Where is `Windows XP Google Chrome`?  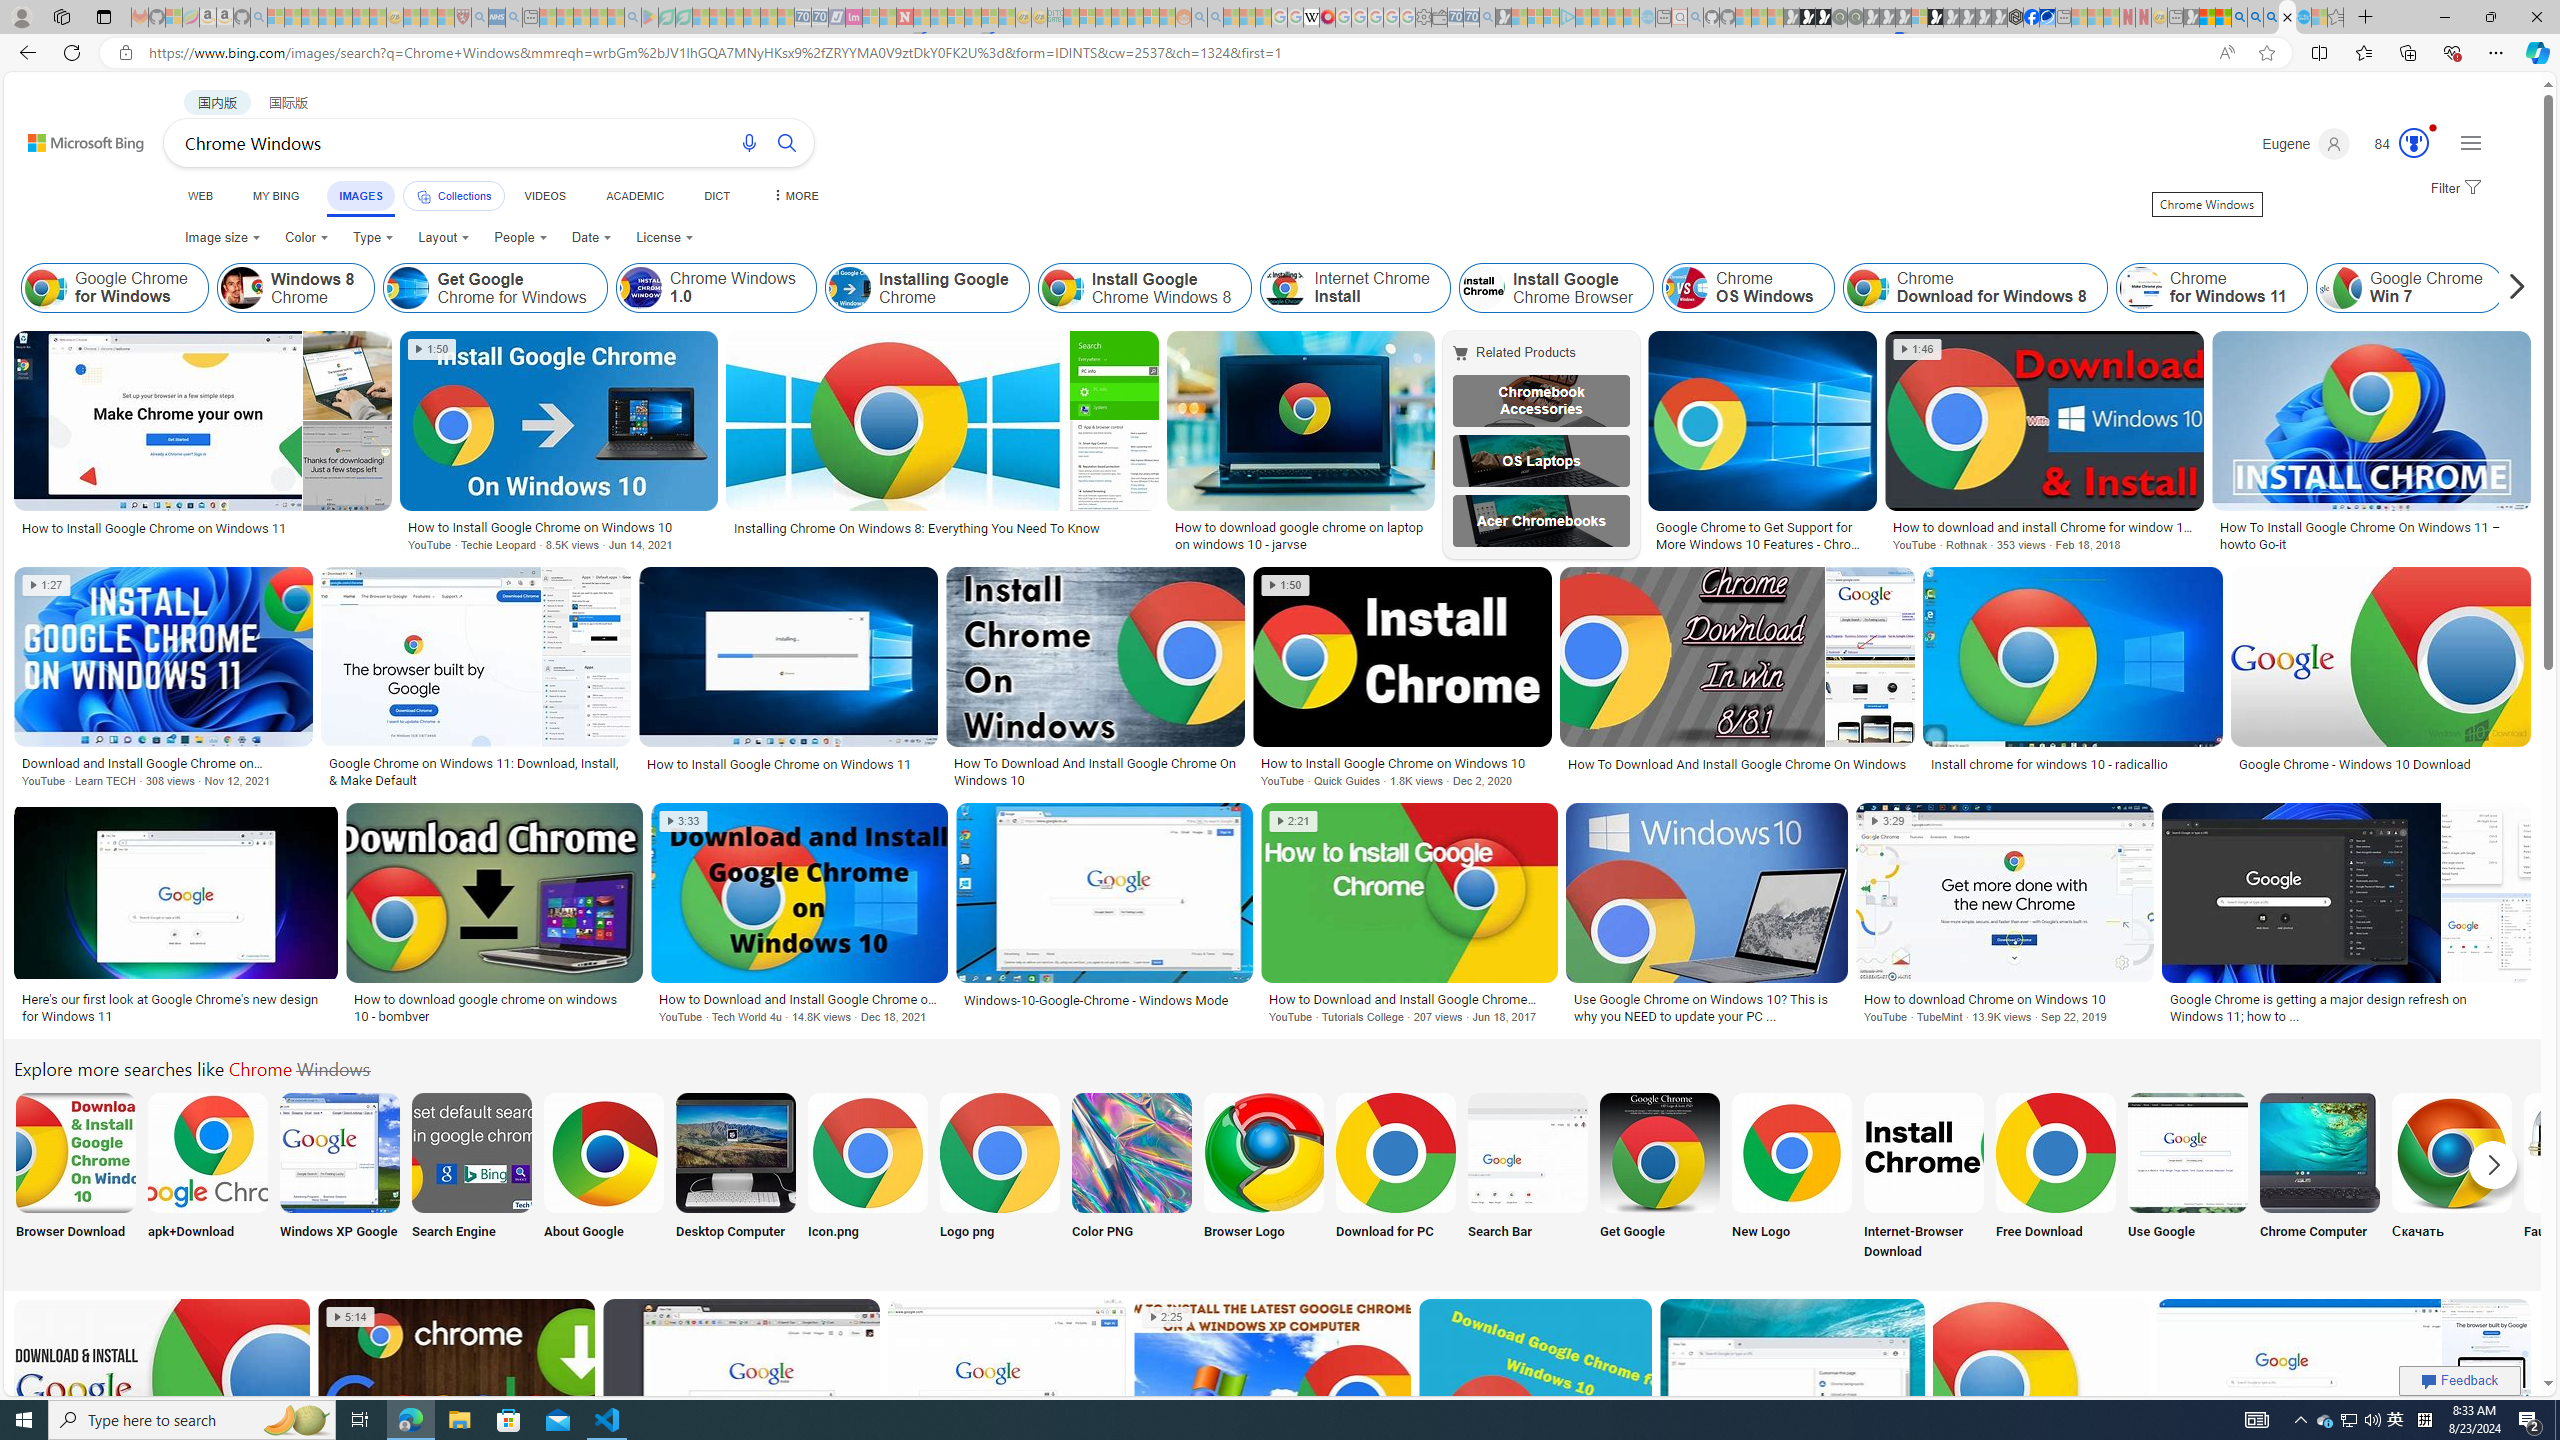
Windows XP Google Chrome is located at coordinates (339, 1152).